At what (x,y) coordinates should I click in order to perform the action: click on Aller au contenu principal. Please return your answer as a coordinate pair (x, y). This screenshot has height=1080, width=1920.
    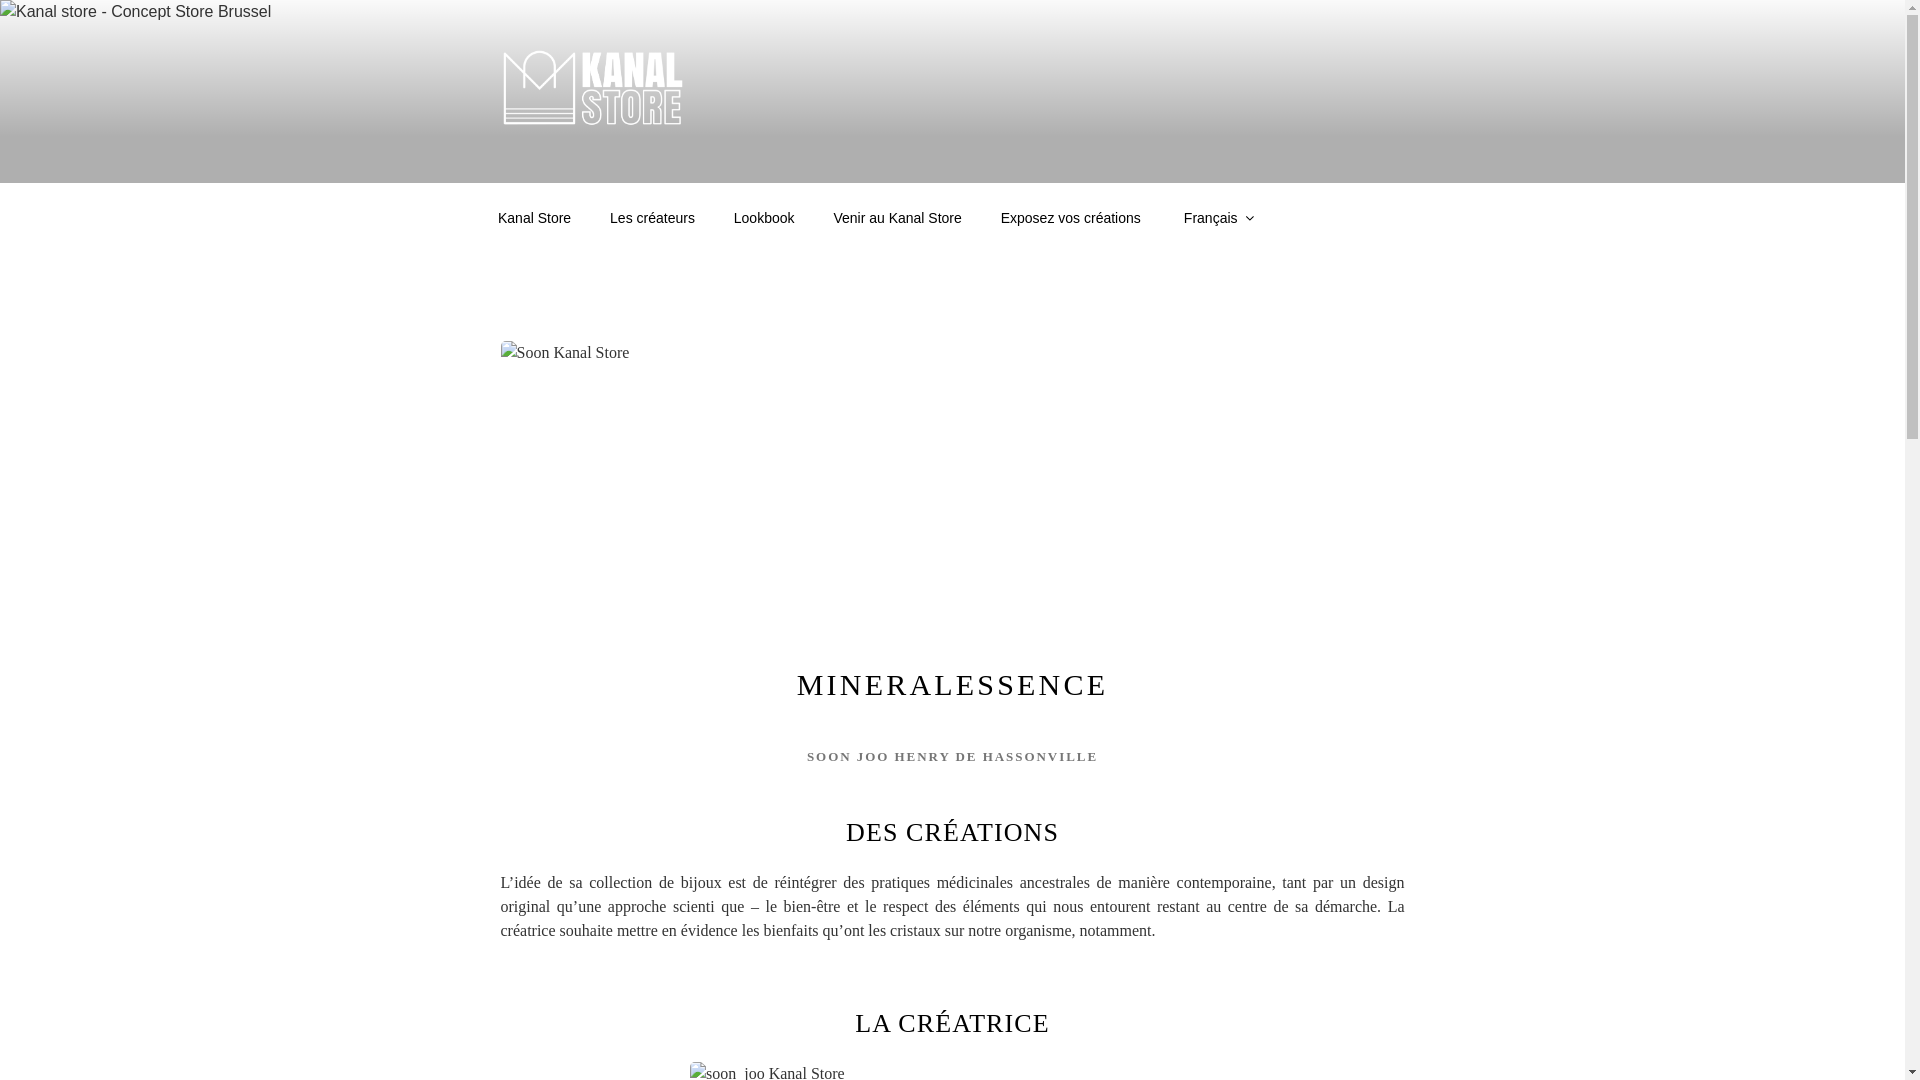
    Looking at the image, I should click on (0, 0).